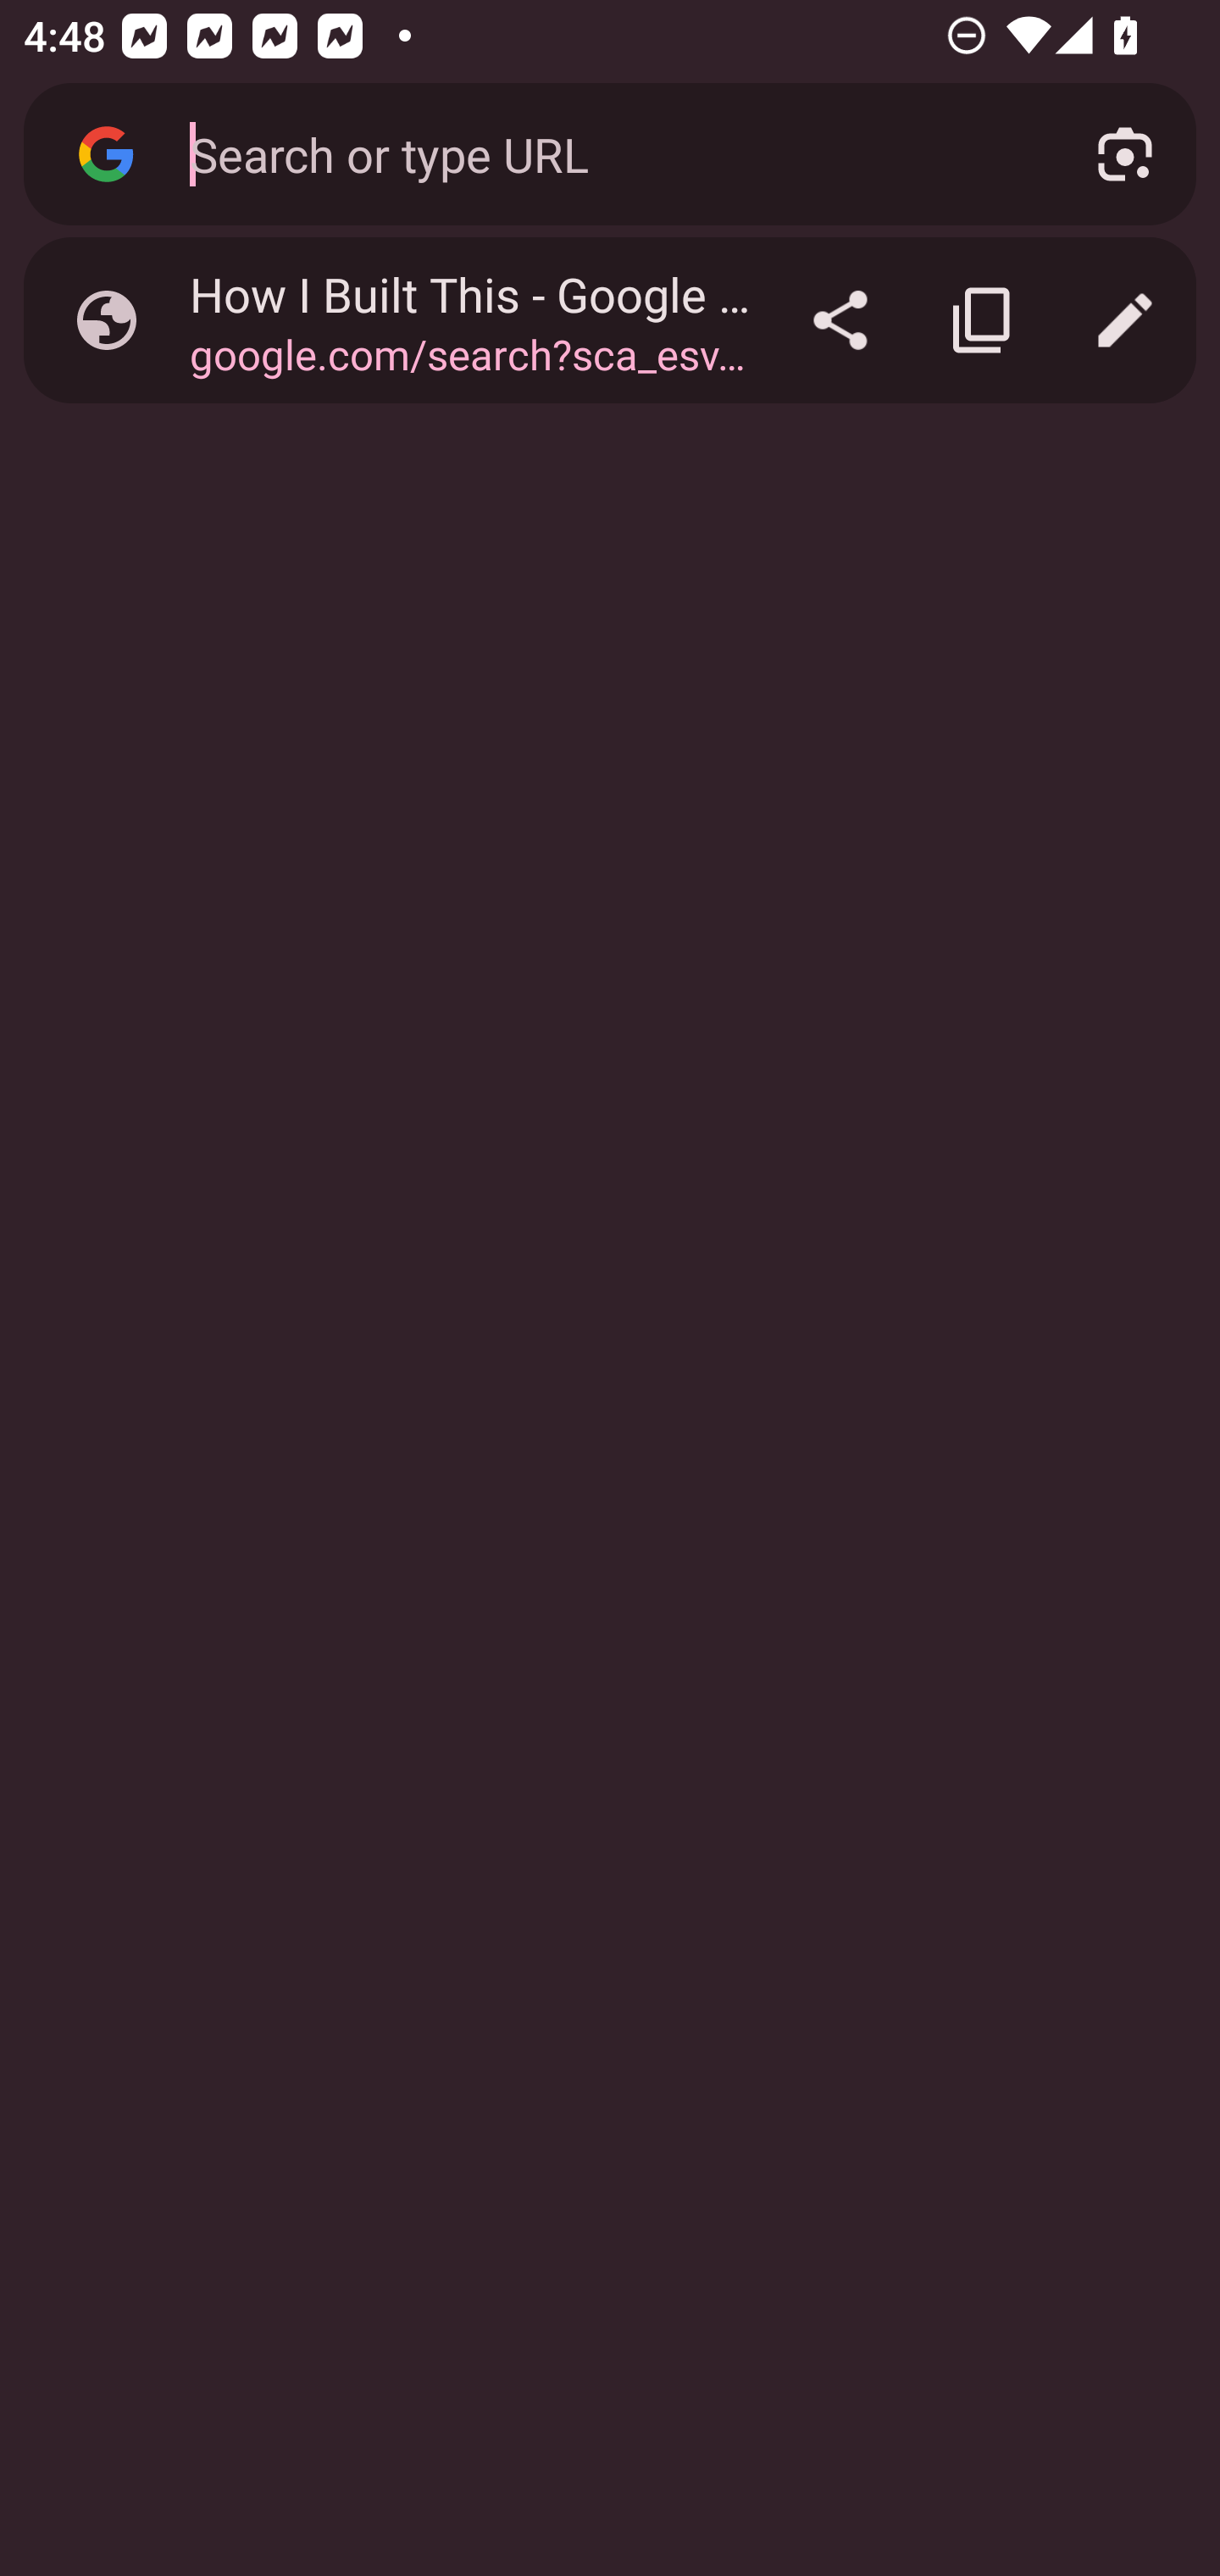  I want to click on Copy link, so click(983, 320).